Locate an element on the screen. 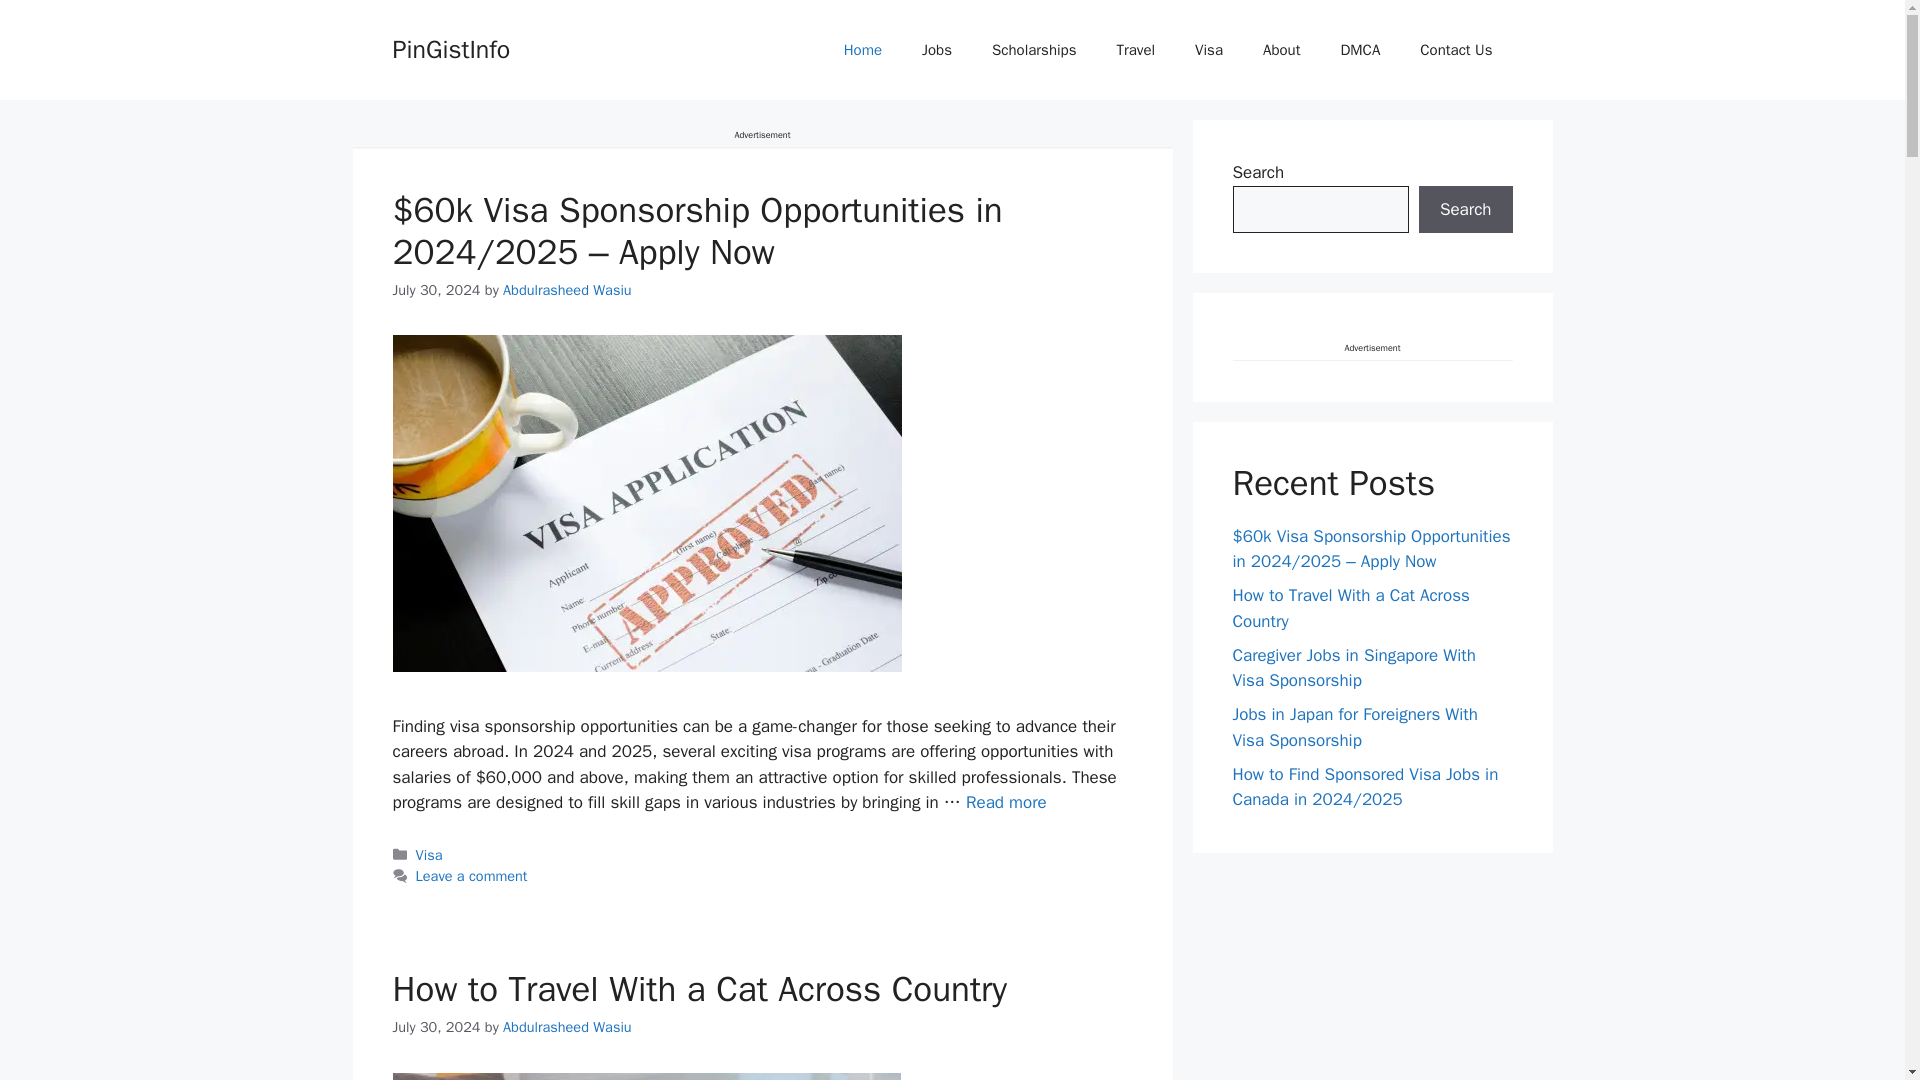  Jobs is located at coordinates (936, 50).